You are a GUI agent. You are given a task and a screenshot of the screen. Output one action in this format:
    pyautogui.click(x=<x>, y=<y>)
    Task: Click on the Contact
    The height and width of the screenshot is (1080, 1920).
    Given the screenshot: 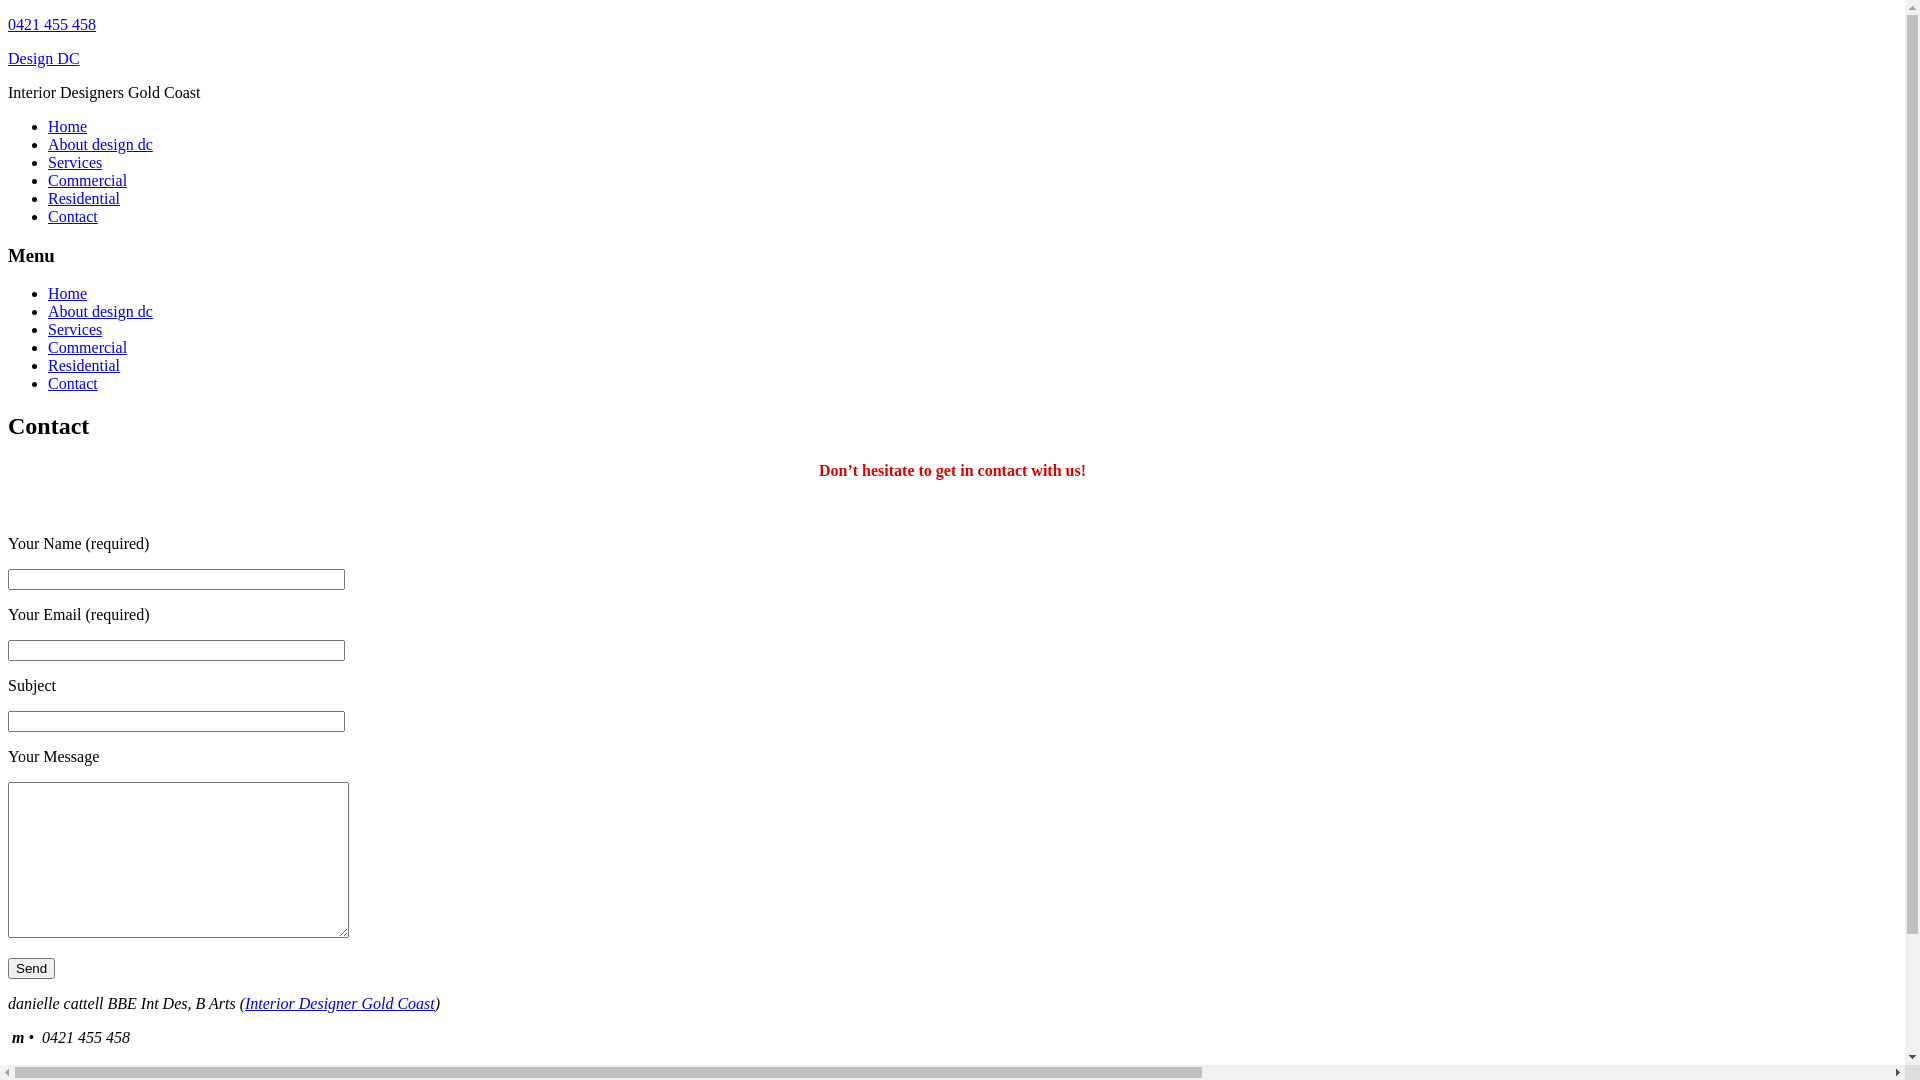 What is the action you would take?
    pyautogui.click(x=73, y=384)
    